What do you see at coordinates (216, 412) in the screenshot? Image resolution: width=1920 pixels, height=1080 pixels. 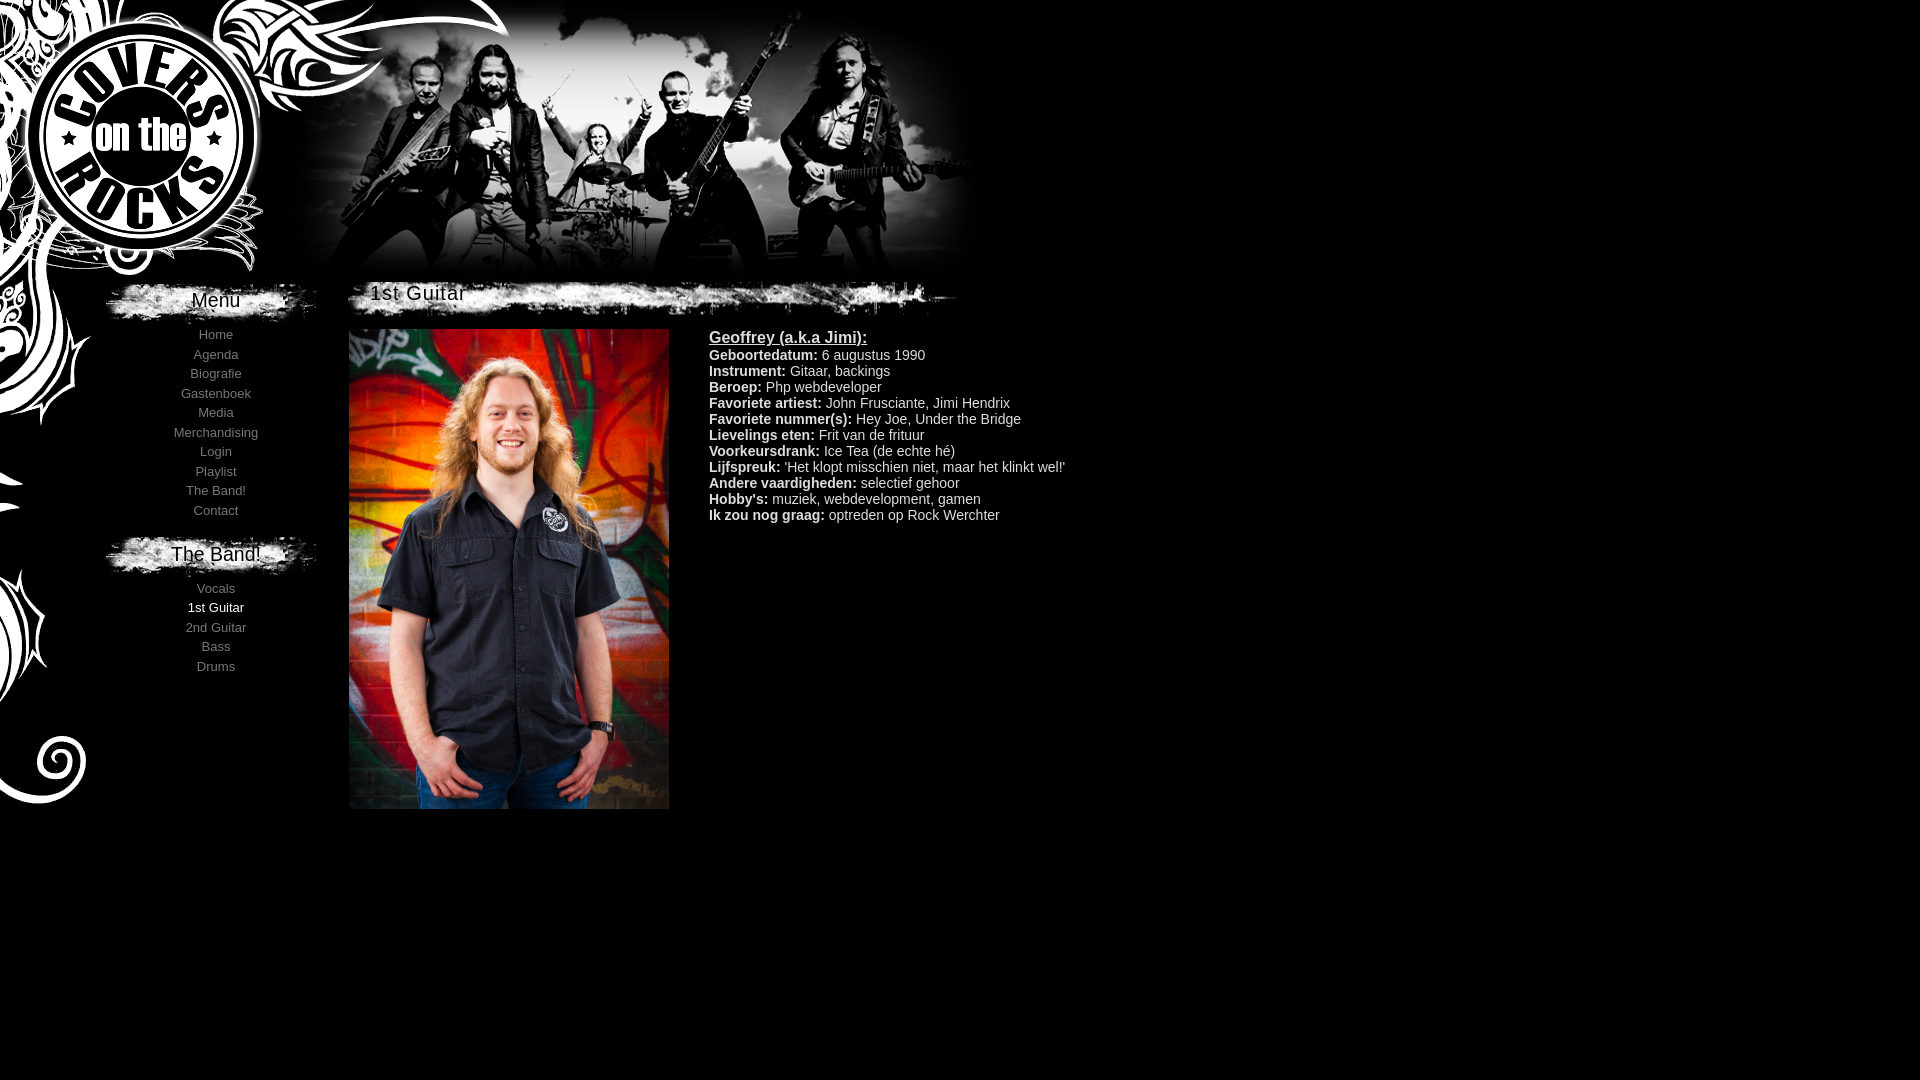 I see `Media` at bounding box center [216, 412].